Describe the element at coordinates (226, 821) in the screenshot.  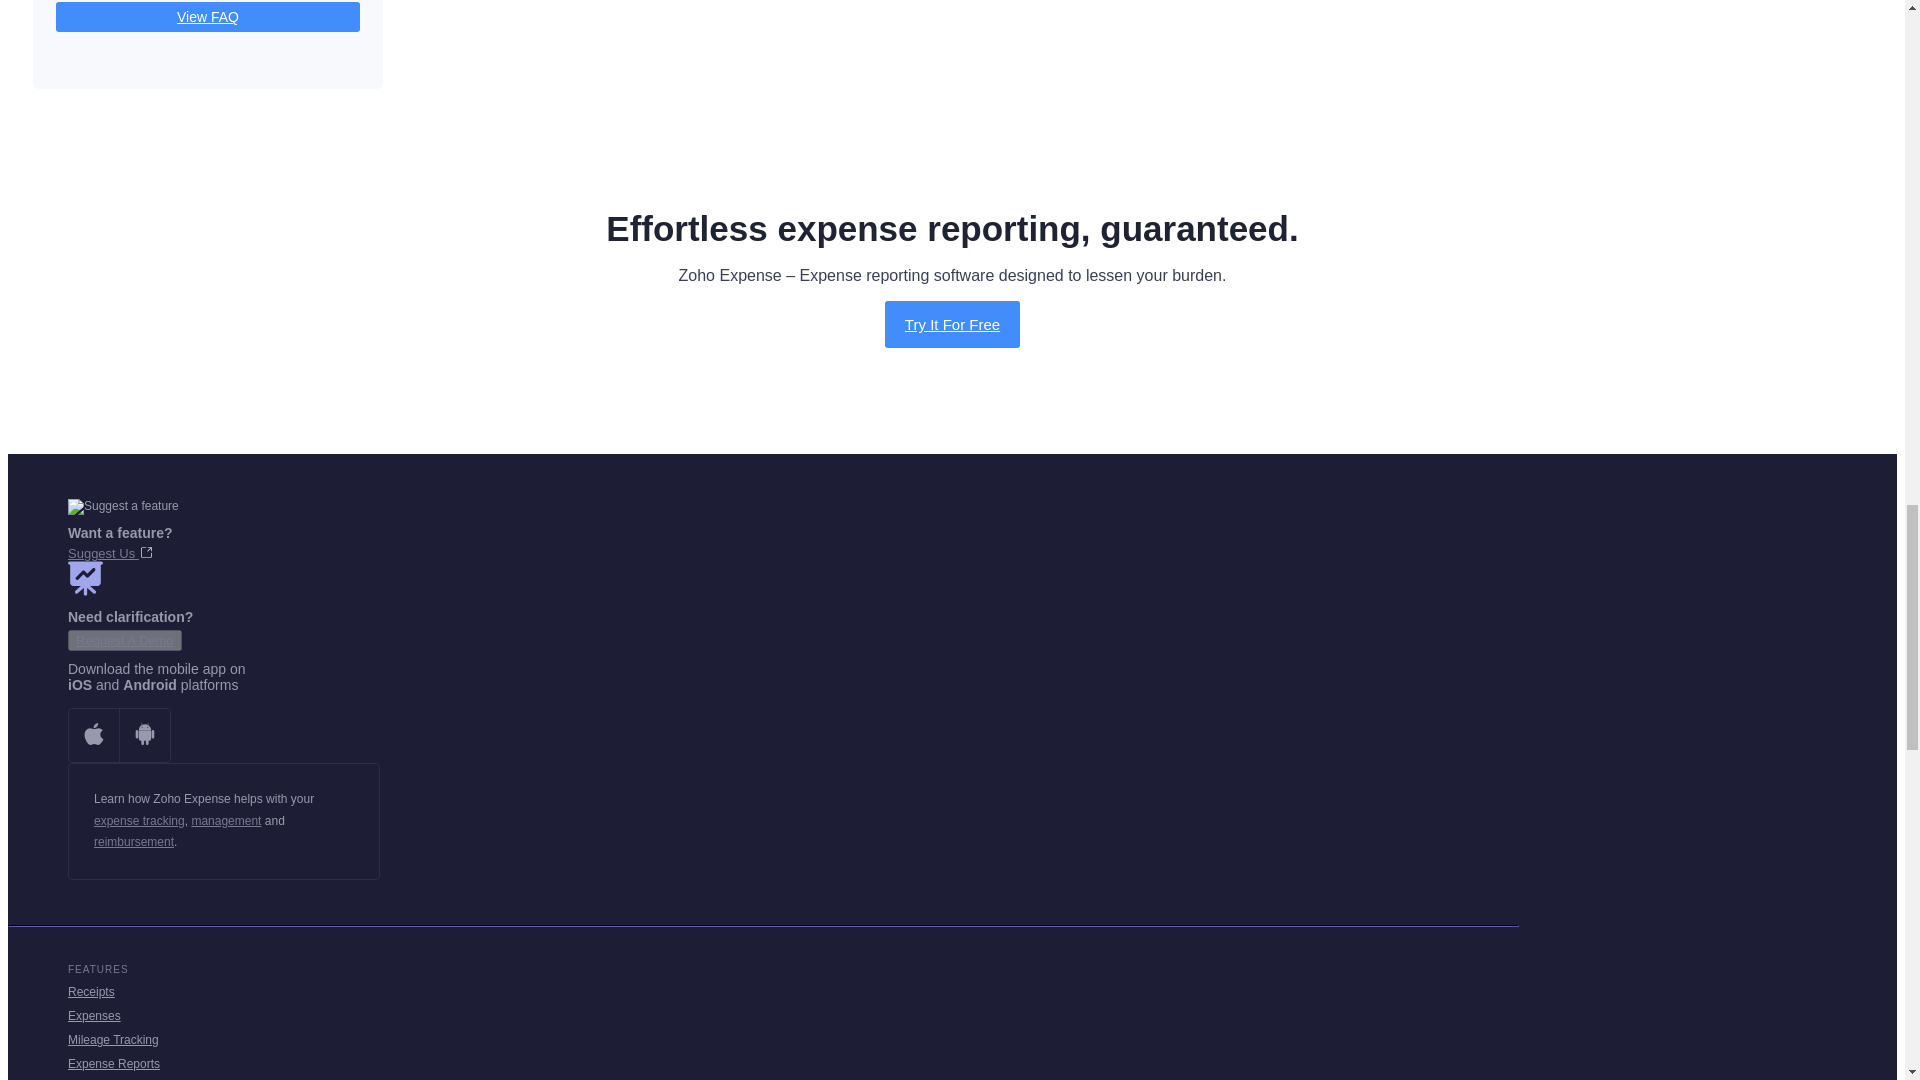
I see `management` at that location.